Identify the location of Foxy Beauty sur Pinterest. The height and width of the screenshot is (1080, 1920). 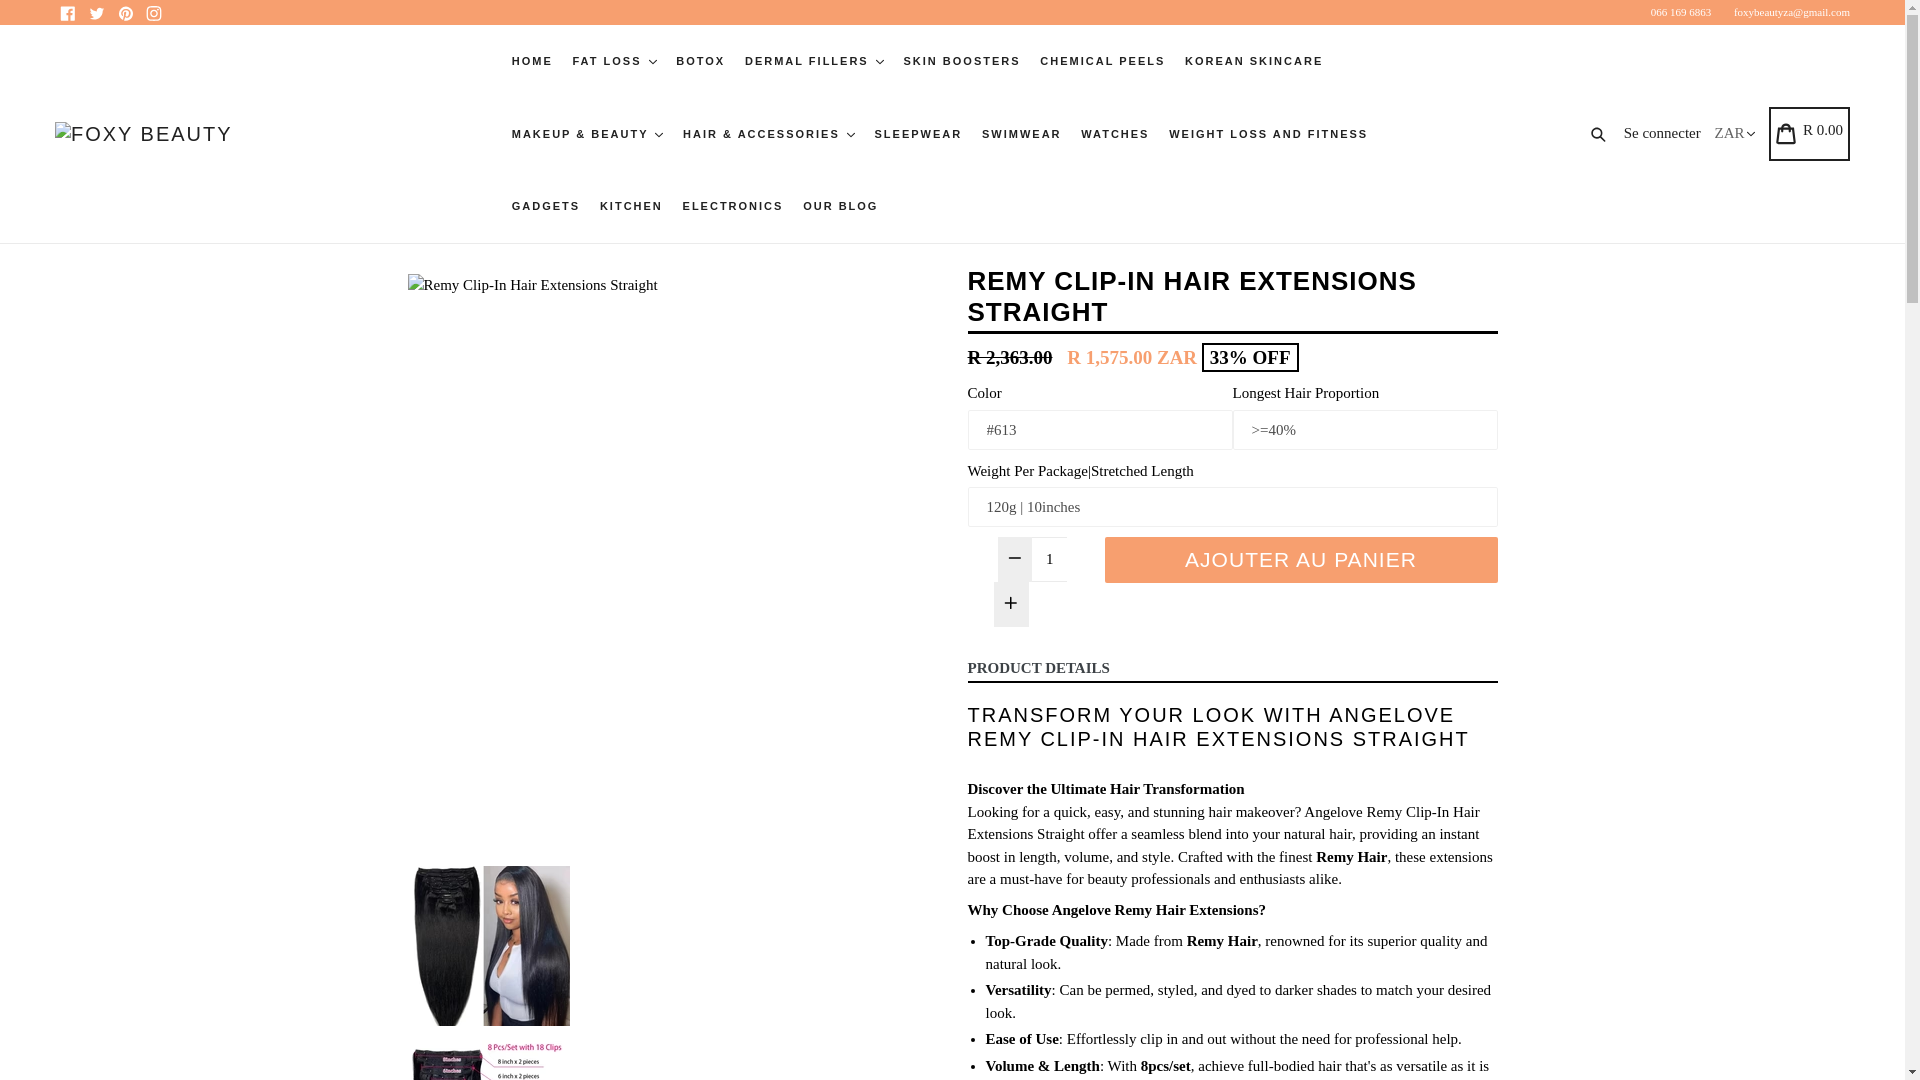
(124, 12).